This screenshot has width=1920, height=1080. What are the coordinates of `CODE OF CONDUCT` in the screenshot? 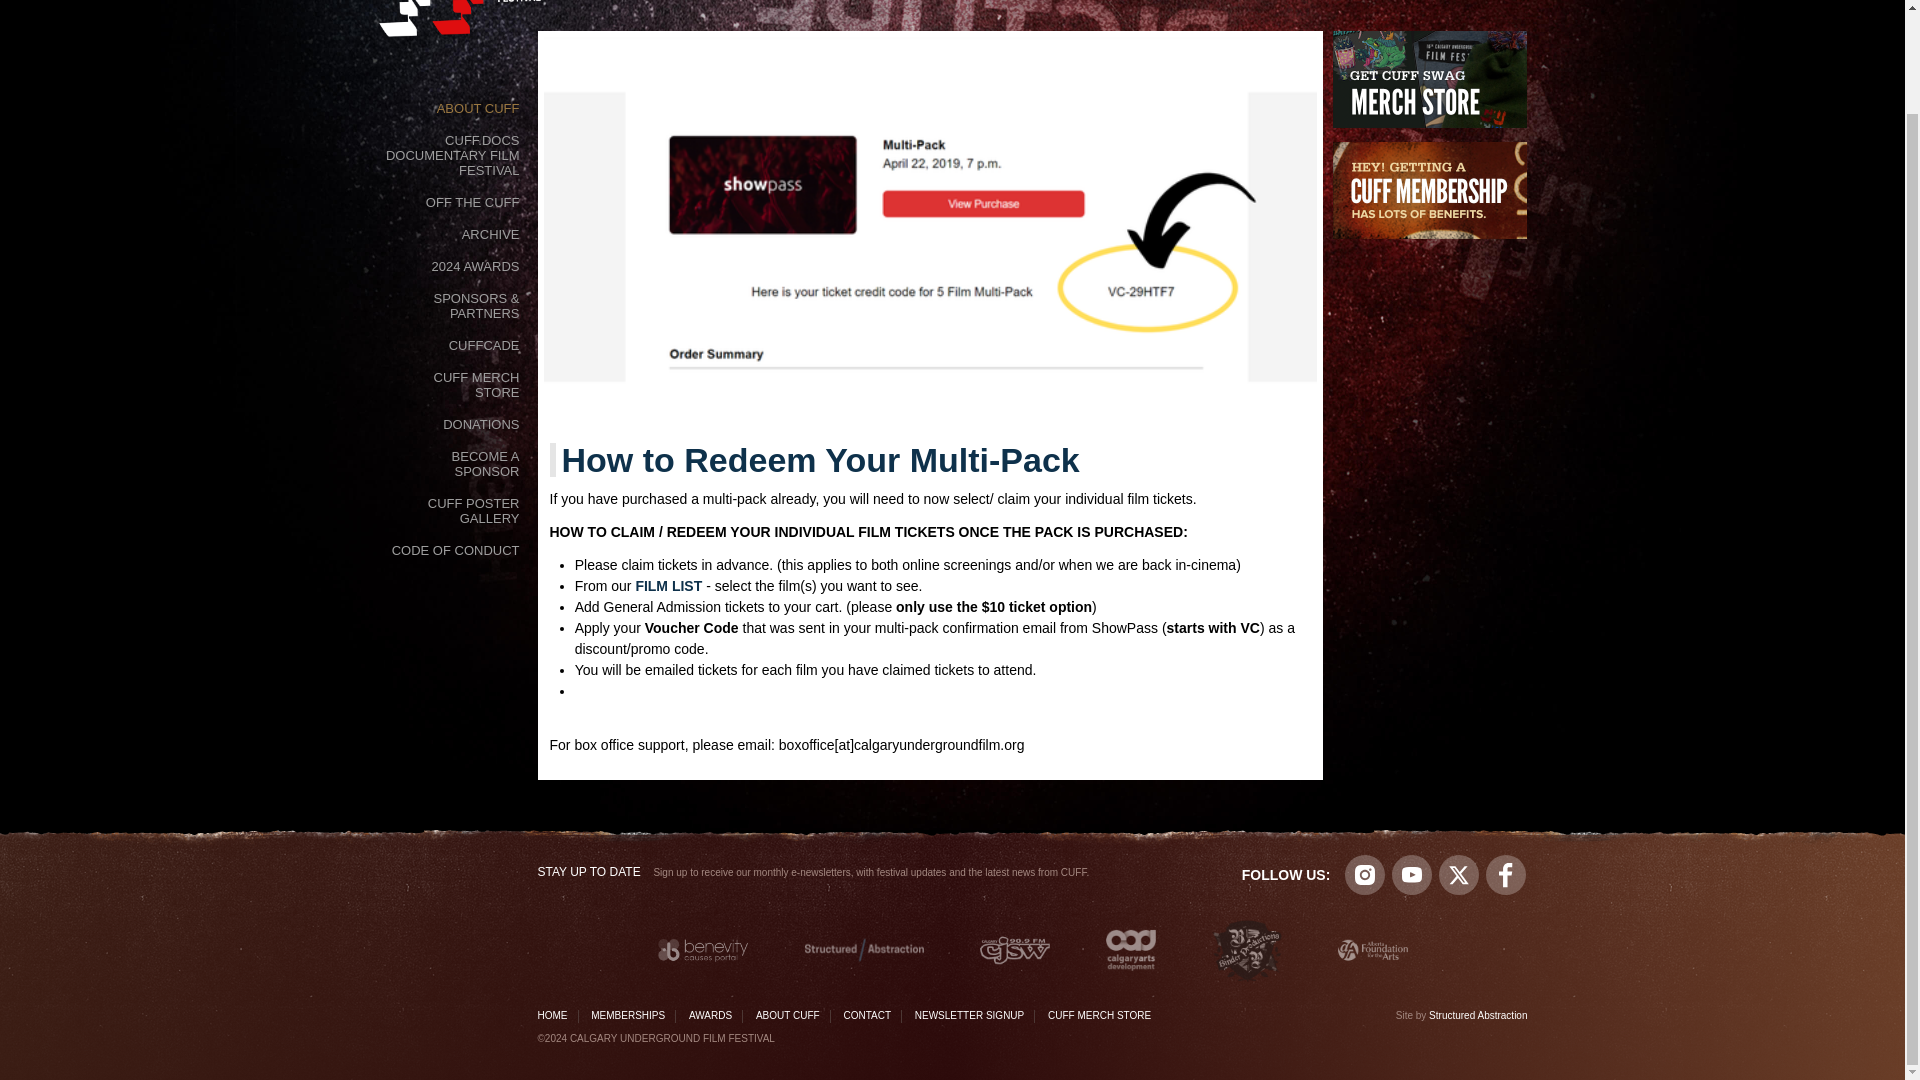 It's located at (456, 548).